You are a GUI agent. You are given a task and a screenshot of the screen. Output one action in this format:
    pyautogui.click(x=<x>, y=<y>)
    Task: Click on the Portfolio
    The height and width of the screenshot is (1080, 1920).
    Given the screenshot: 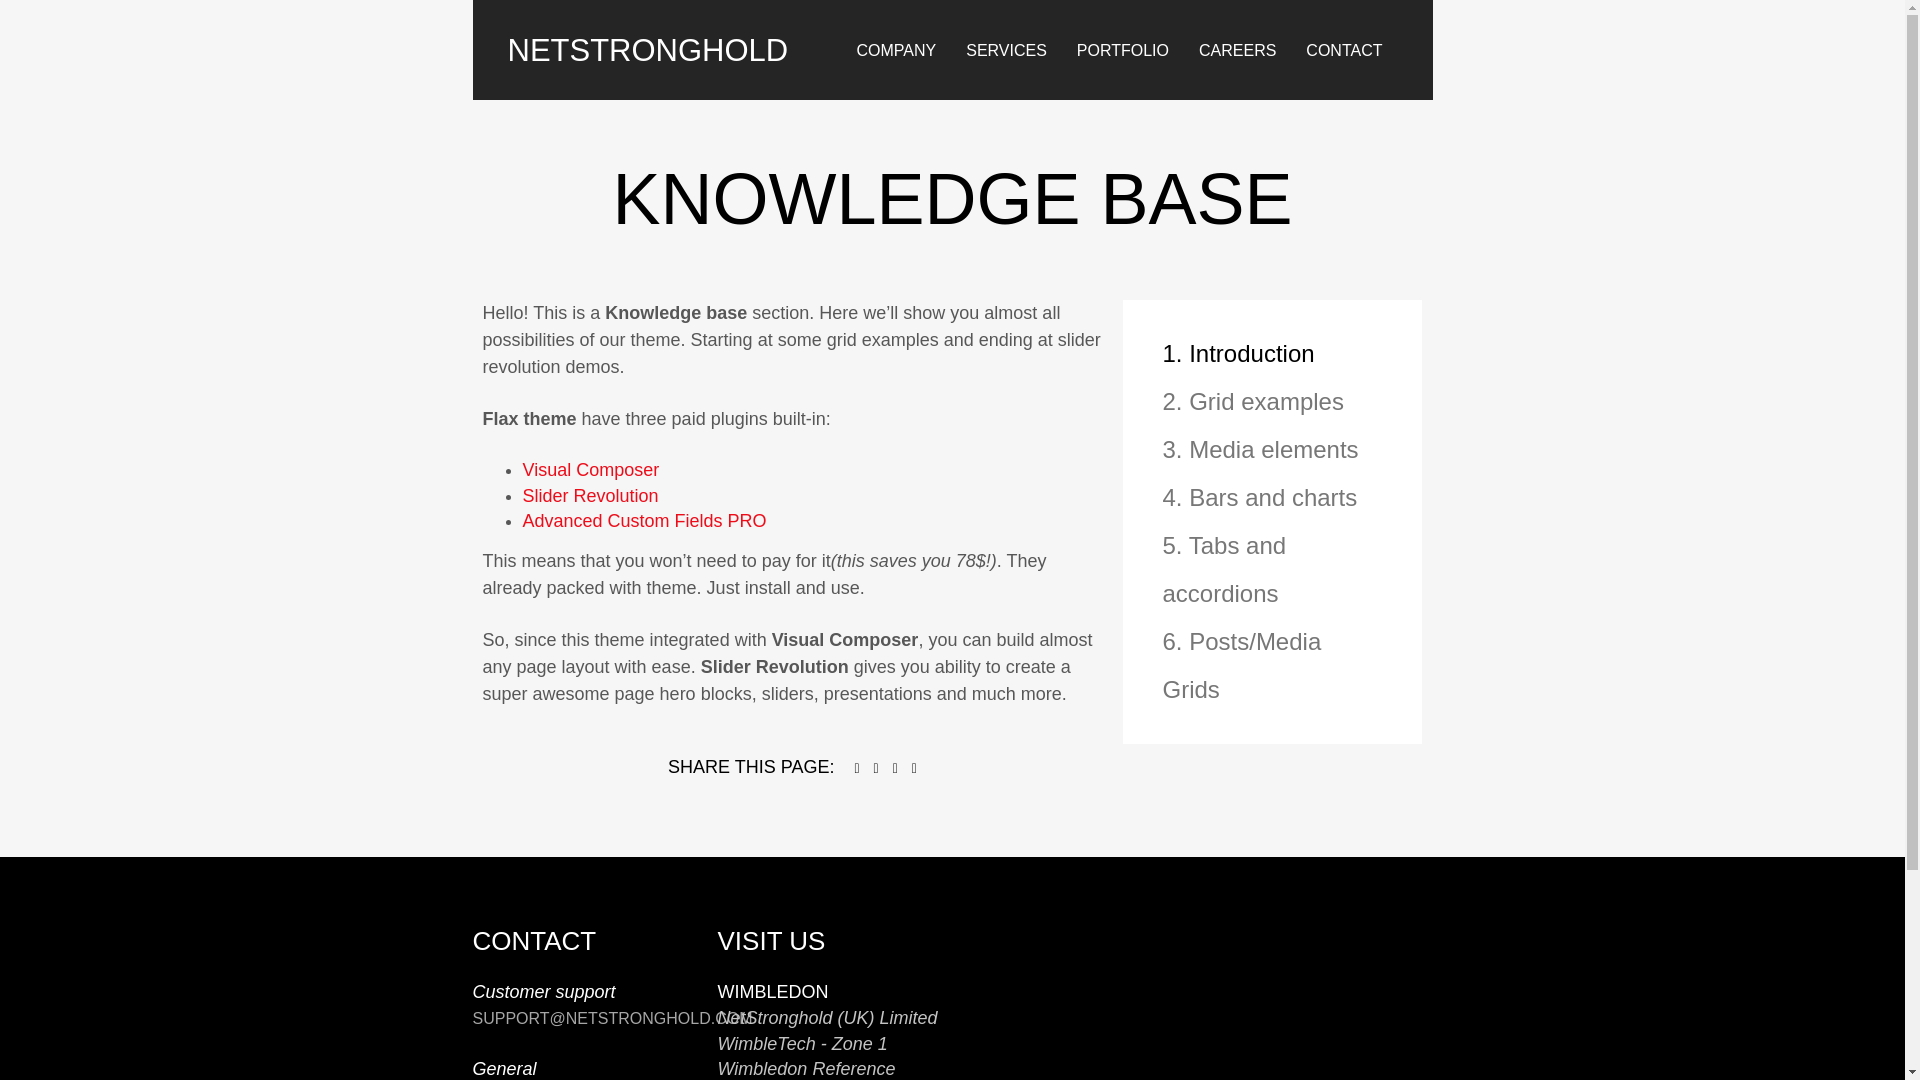 What is the action you would take?
    pyautogui.click(x=1122, y=49)
    